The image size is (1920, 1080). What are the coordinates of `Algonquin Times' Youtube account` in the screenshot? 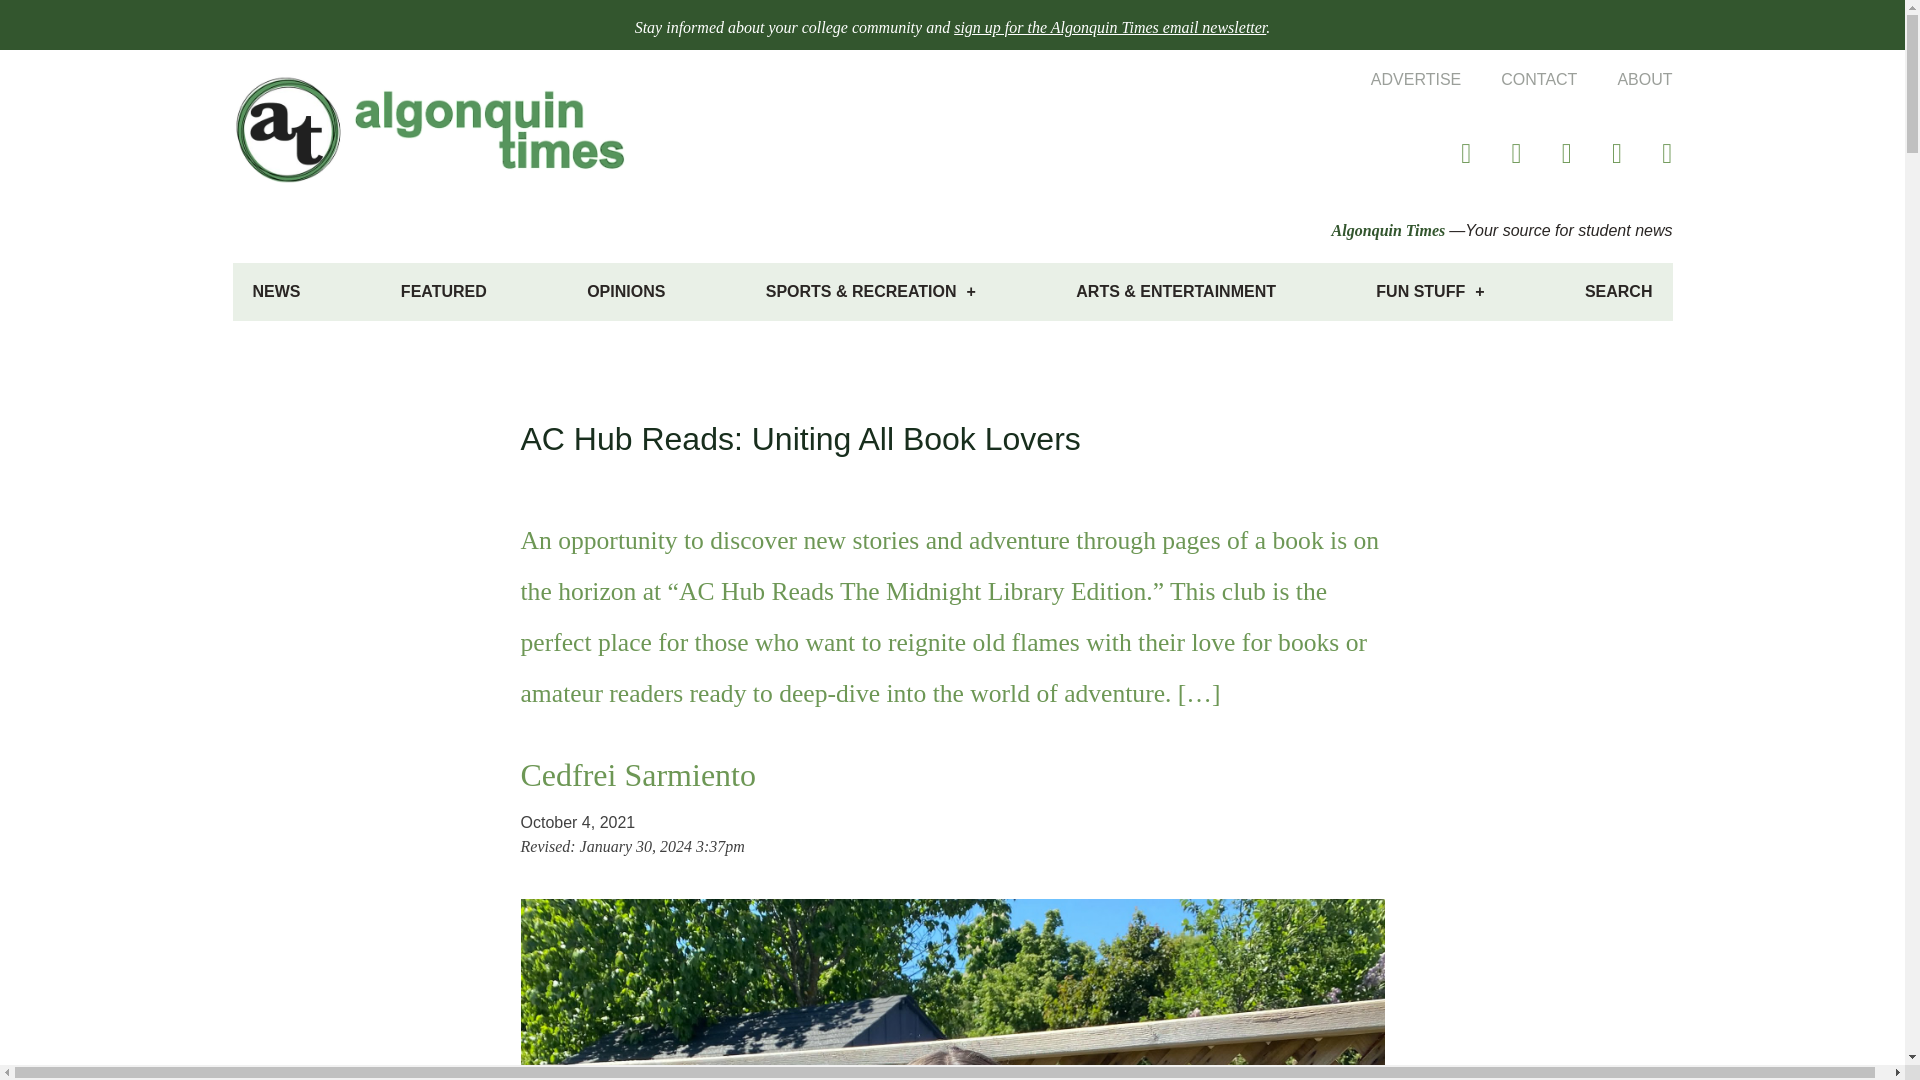 It's located at (1647, 153).